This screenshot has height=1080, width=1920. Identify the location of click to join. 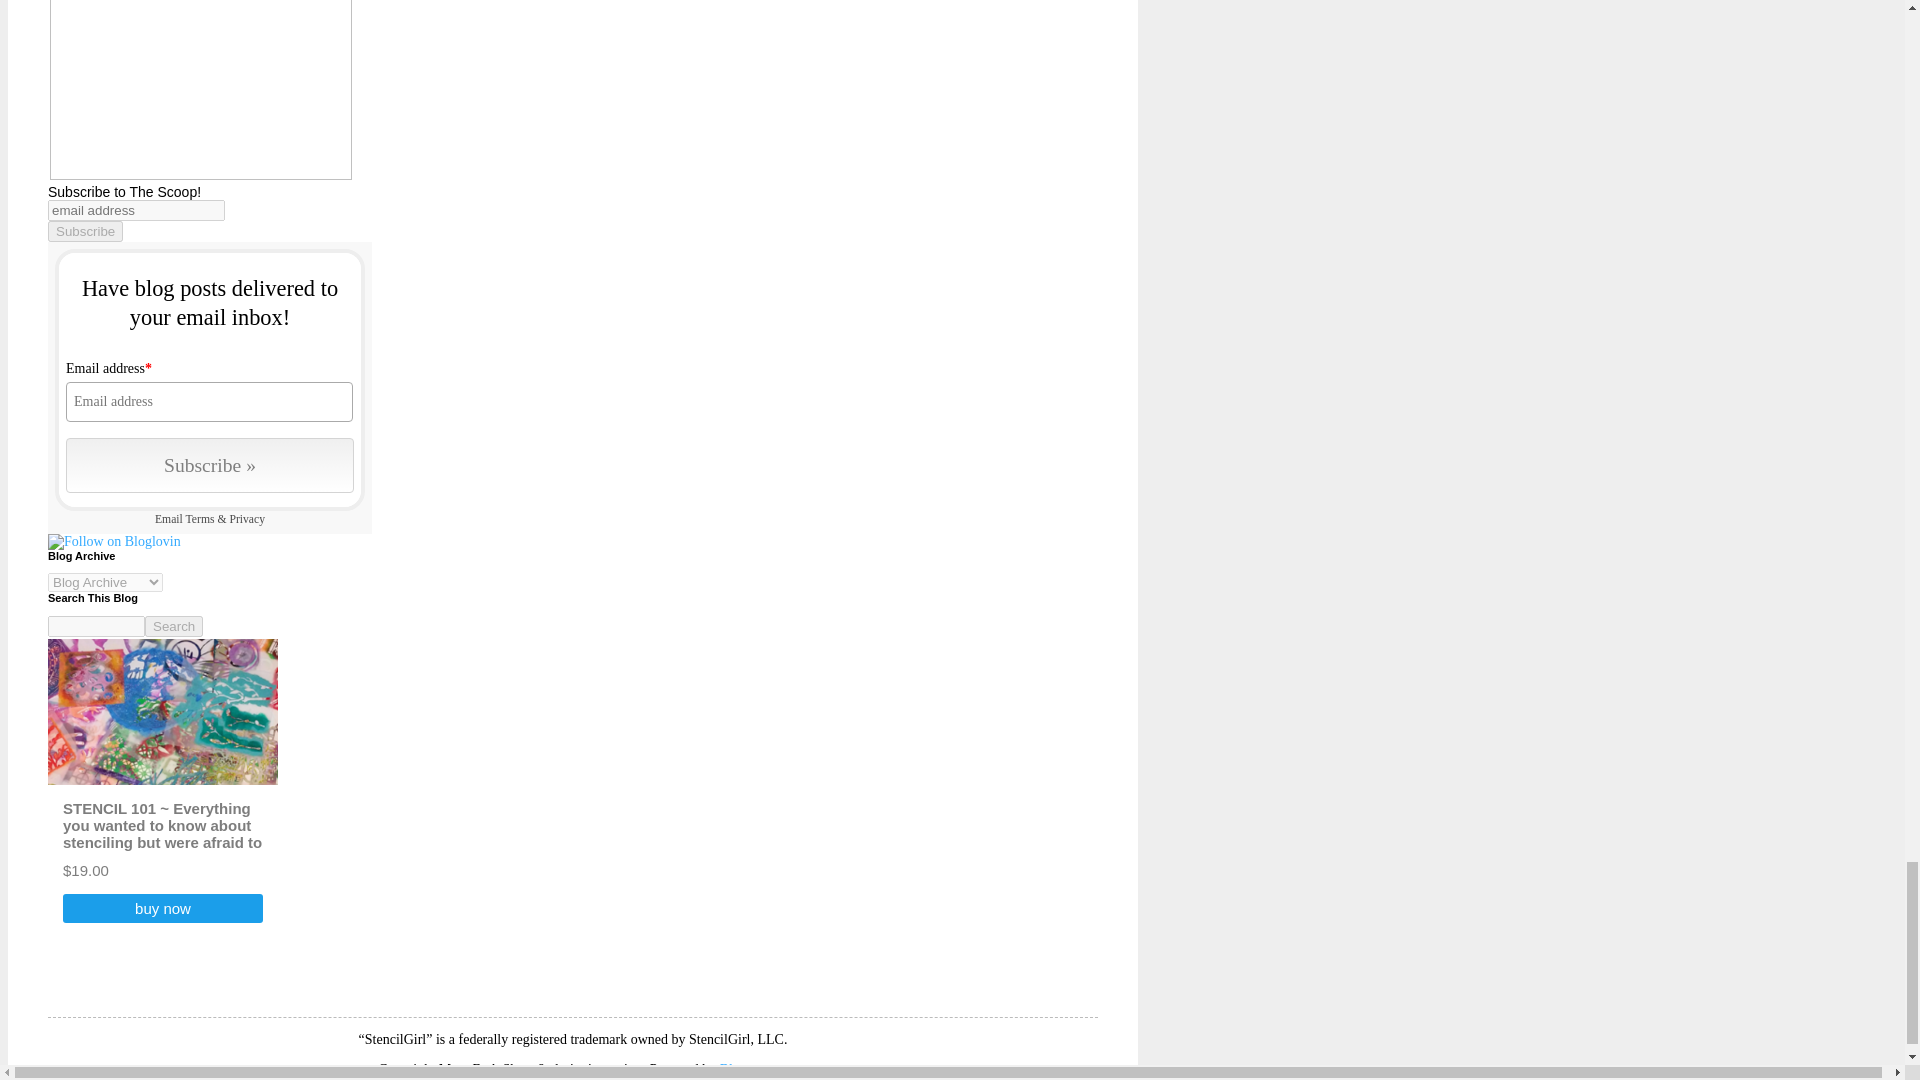
(209, 465).